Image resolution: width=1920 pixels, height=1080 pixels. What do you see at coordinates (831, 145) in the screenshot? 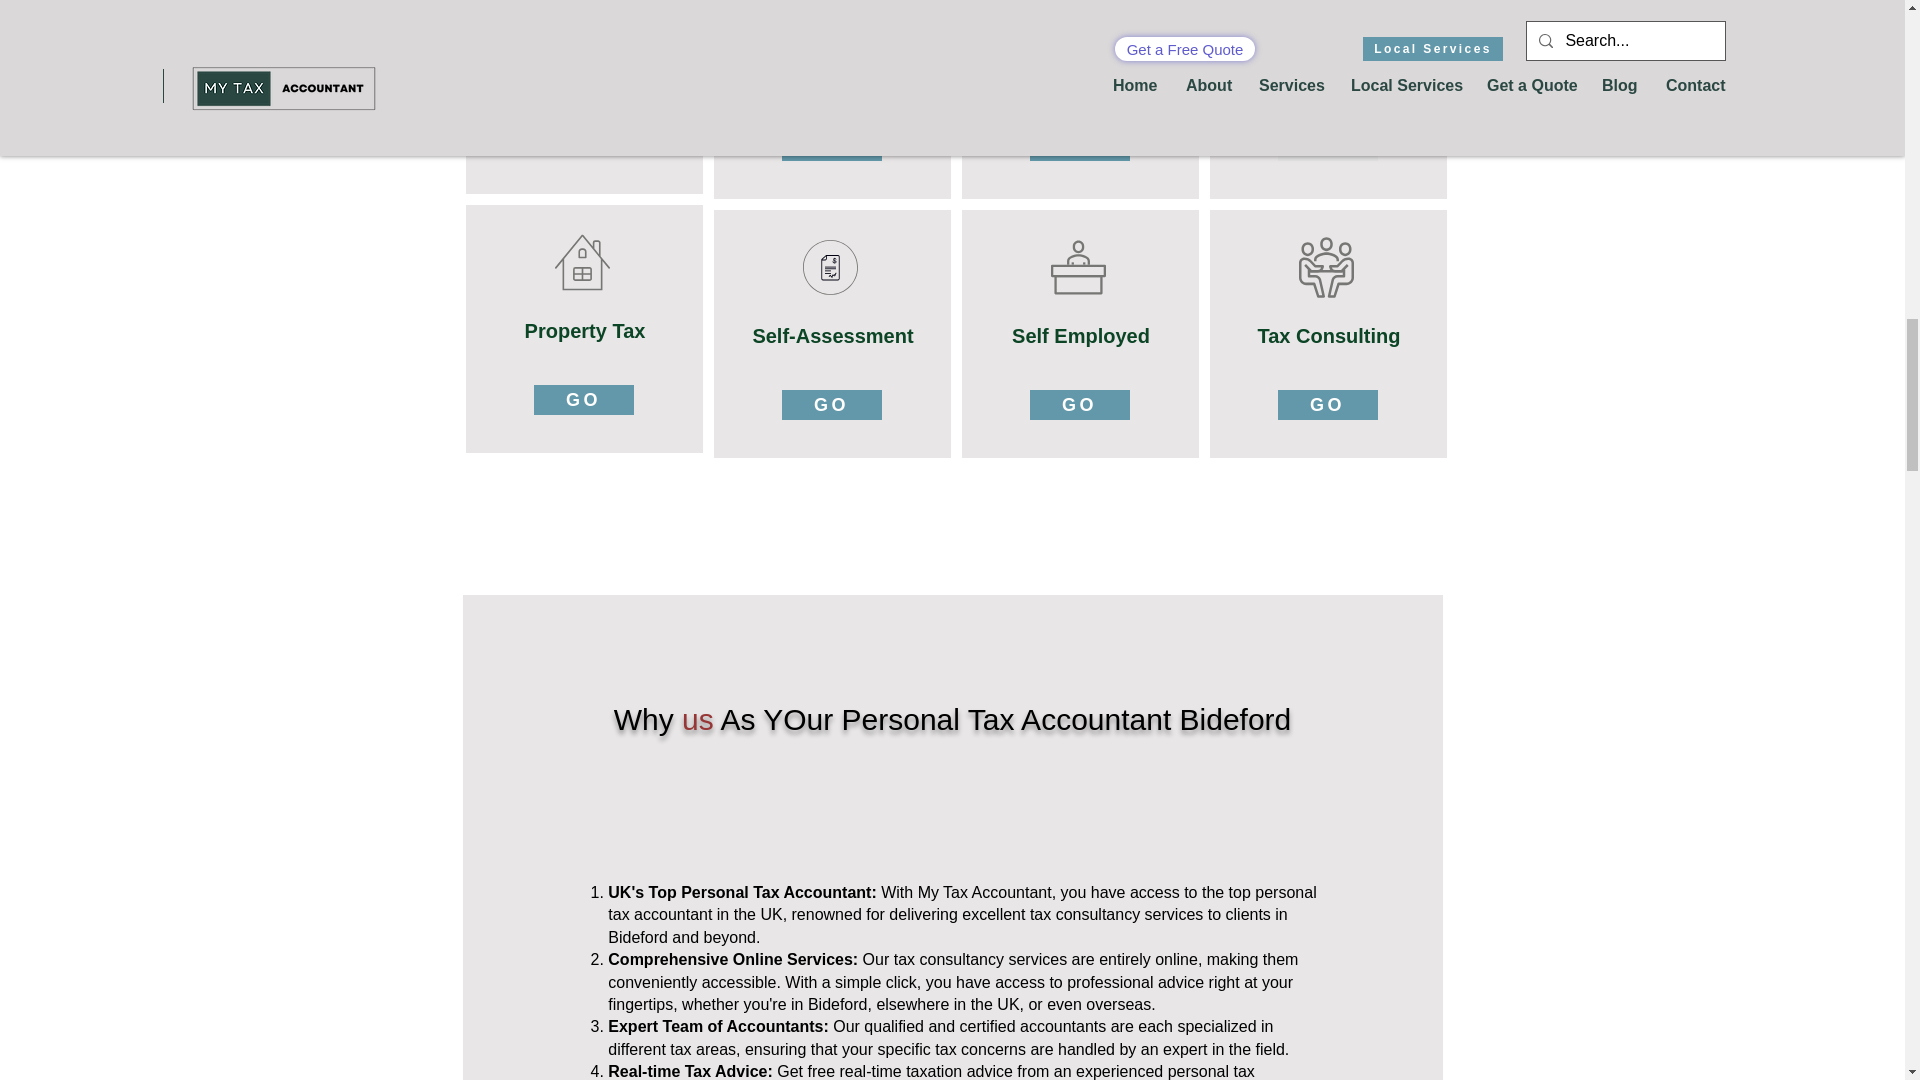
I see `GO` at bounding box center [831, 145].